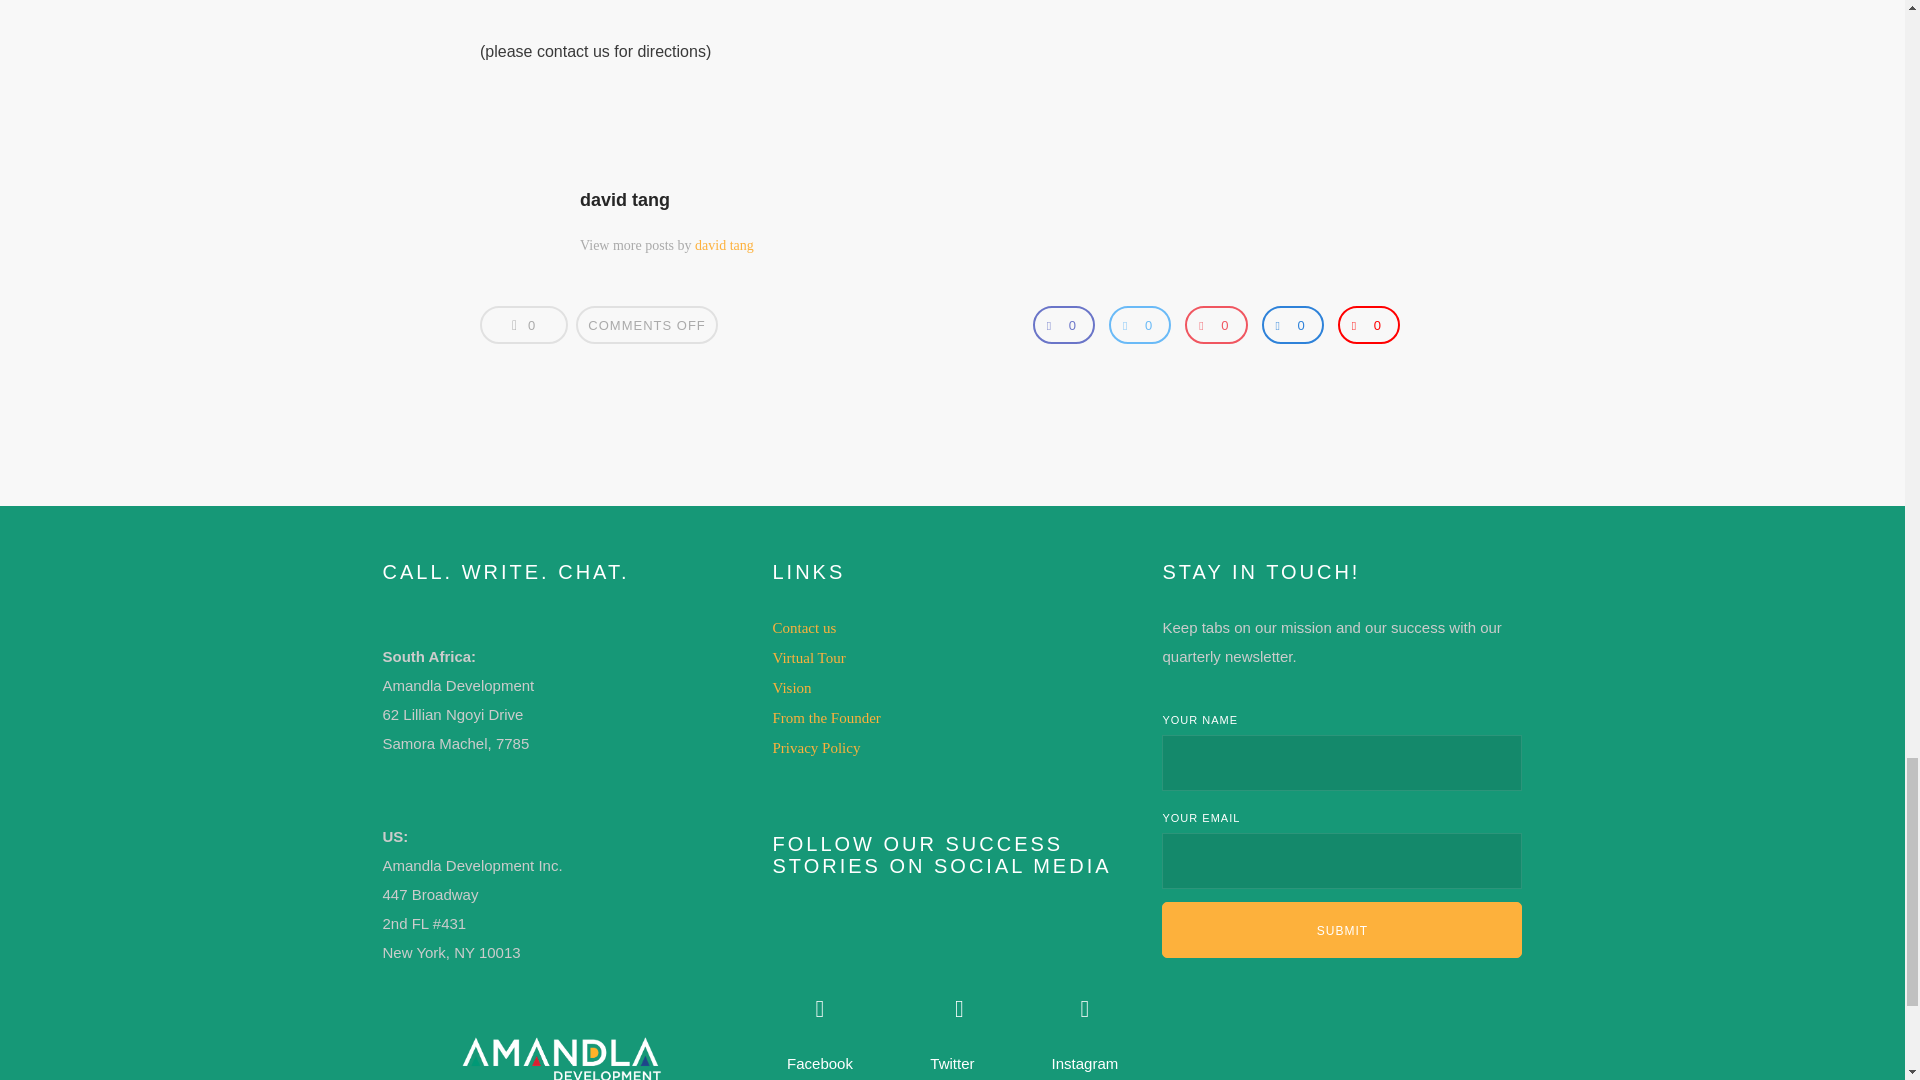 The width and height of the screenshot is (1920, 1080). What do you see at coordinates (1215, 324) in the screenshot?
I see `0` at bounding box center [1215, 324].